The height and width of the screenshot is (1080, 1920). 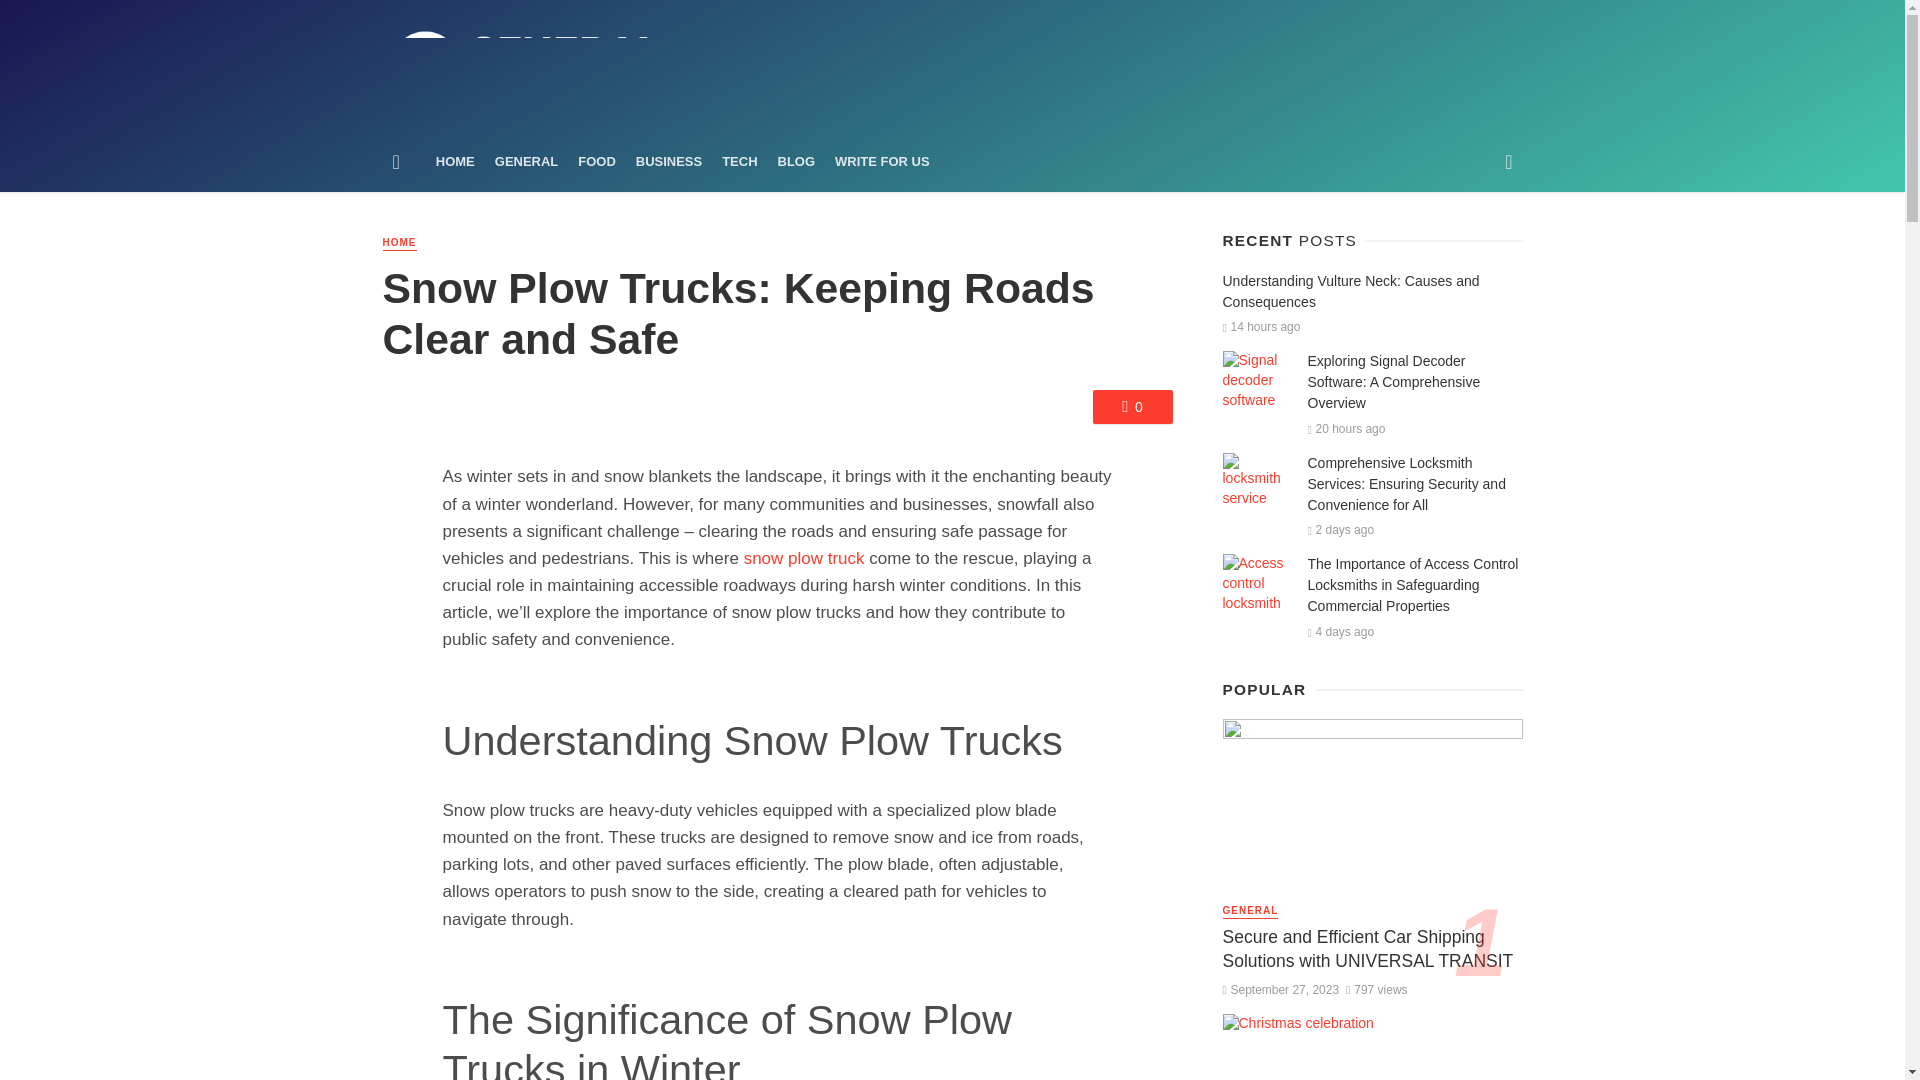 I want to click on HOME, so click(x=456, y=162).